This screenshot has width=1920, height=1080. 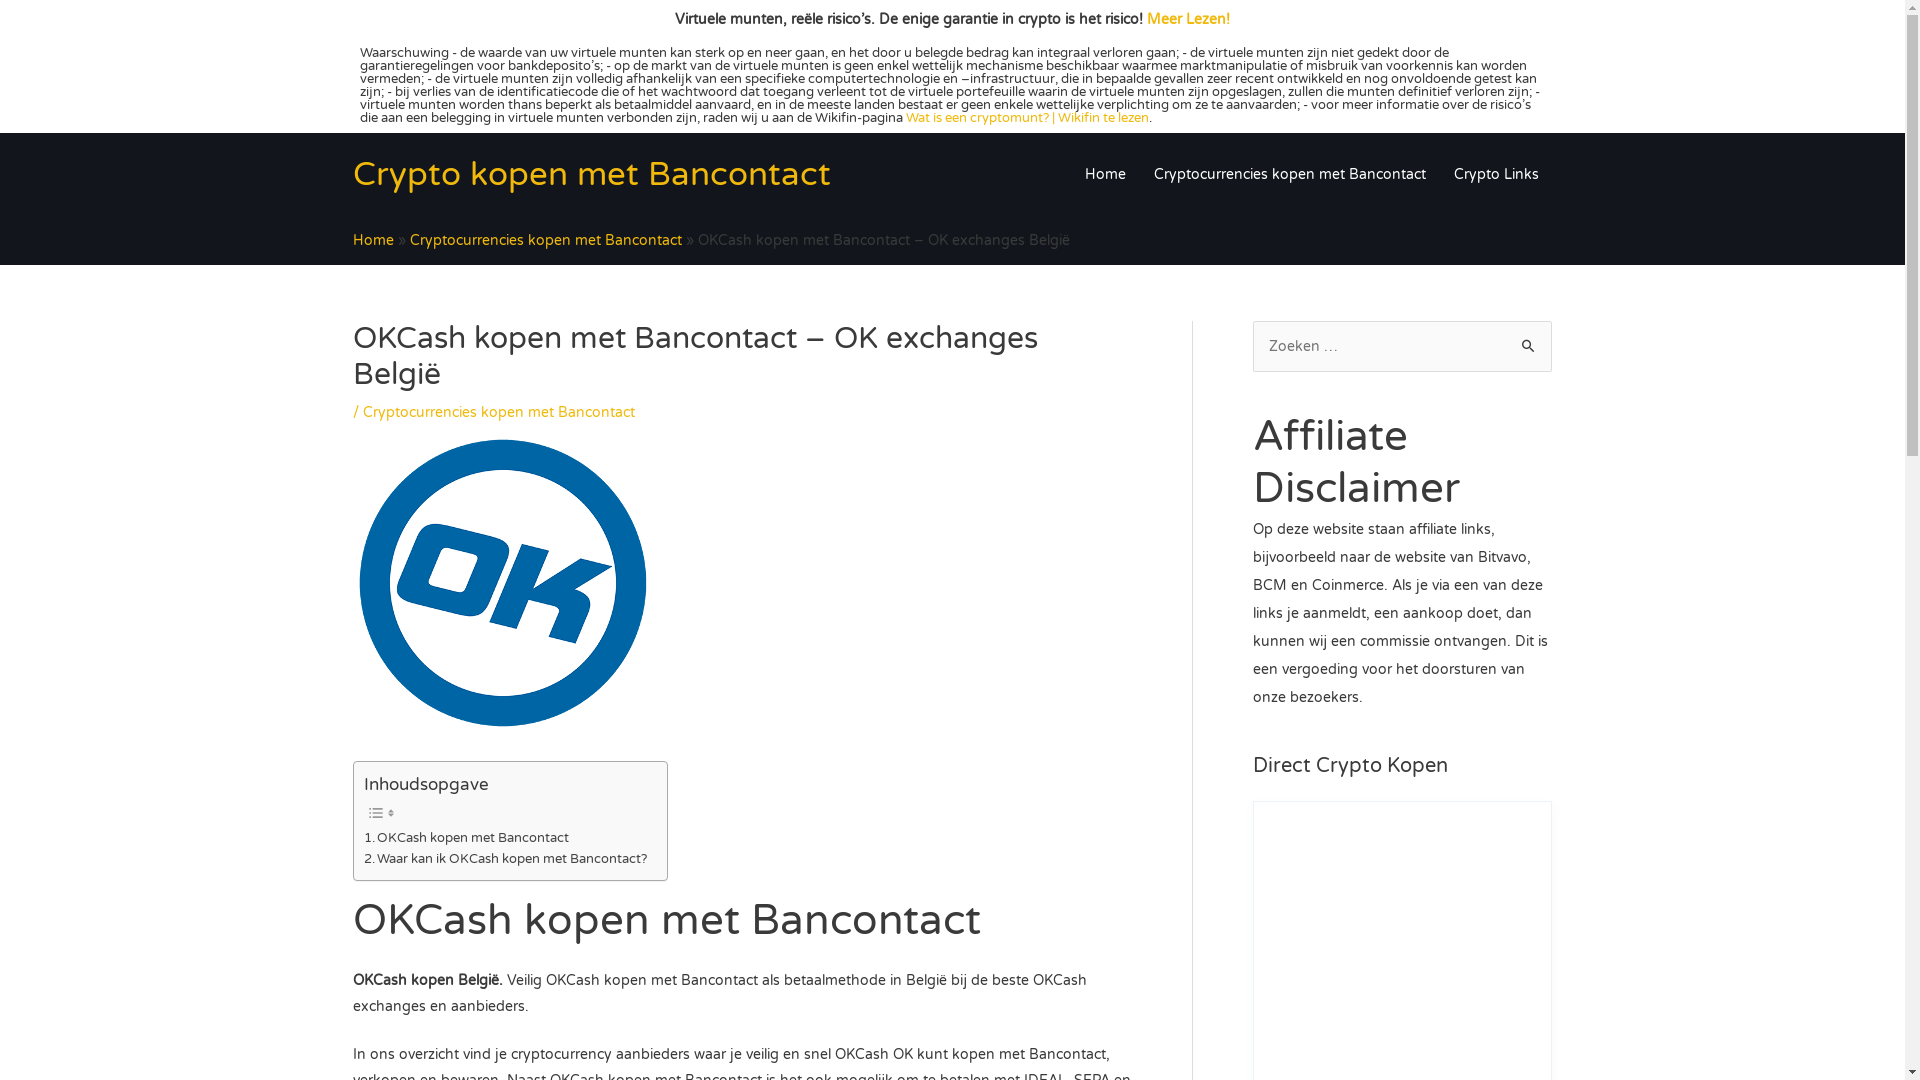 I want to click on Wat is een cryptomunt? | Wikifin te lezen, so click(x=1028, y=118).